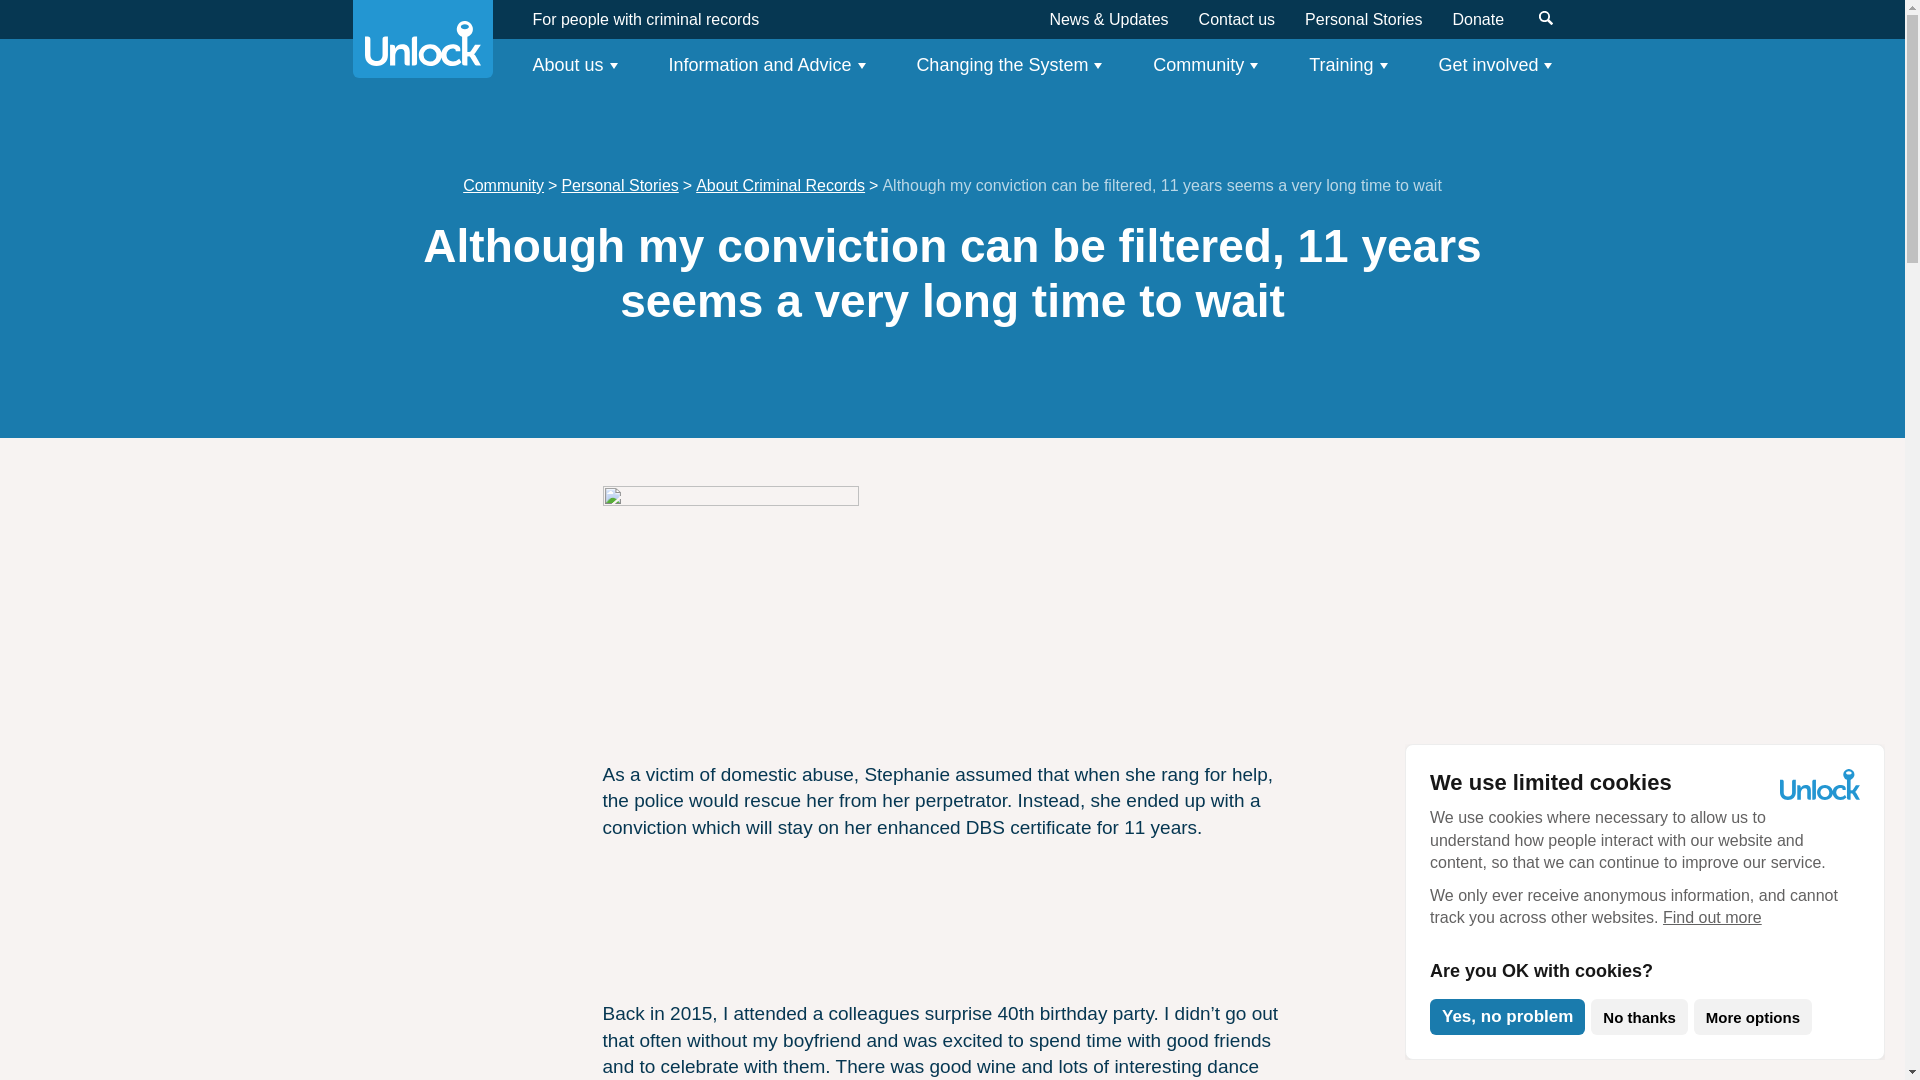 This screenshot has width=1920, height=1080. I want to click on Contact us, so click(1236, 19).